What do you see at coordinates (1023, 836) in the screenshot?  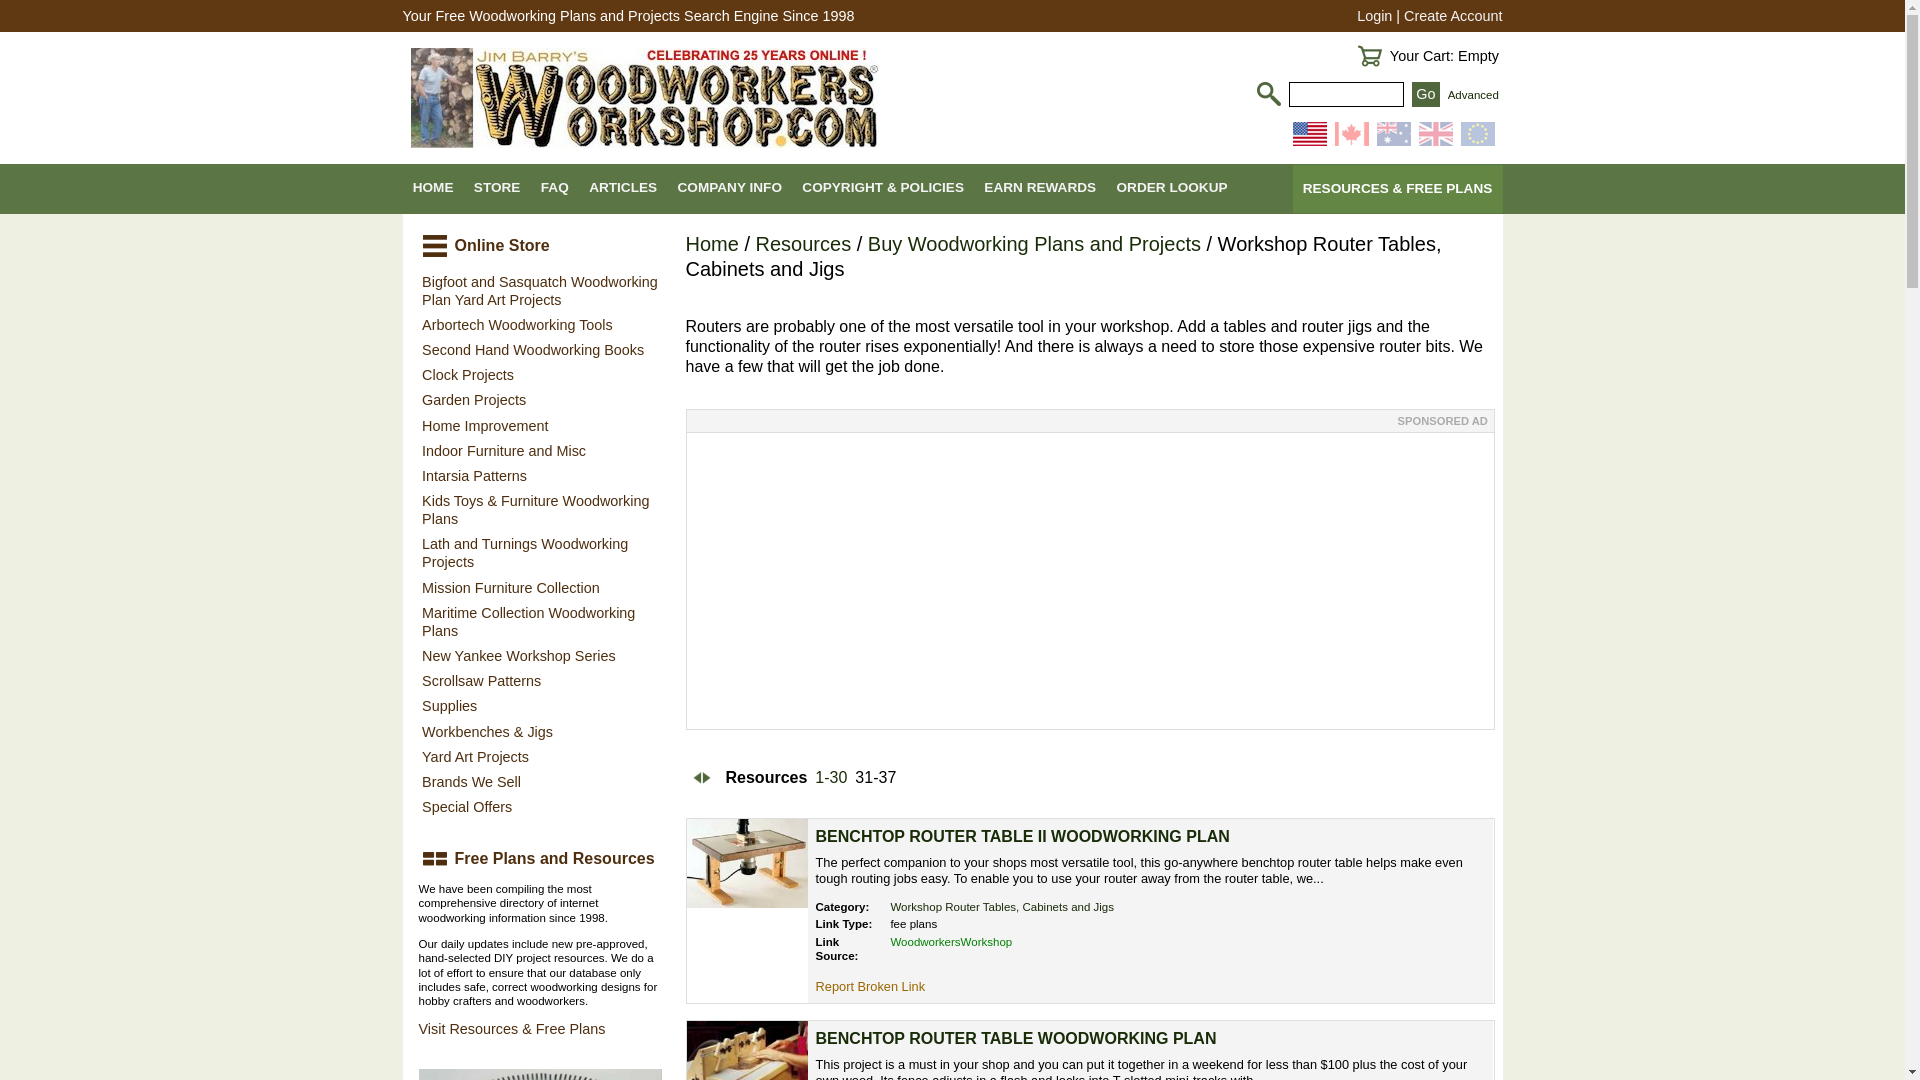 I see `Benchtop Router Table II Woodworking Plan` at bounding box center [1023, 836].